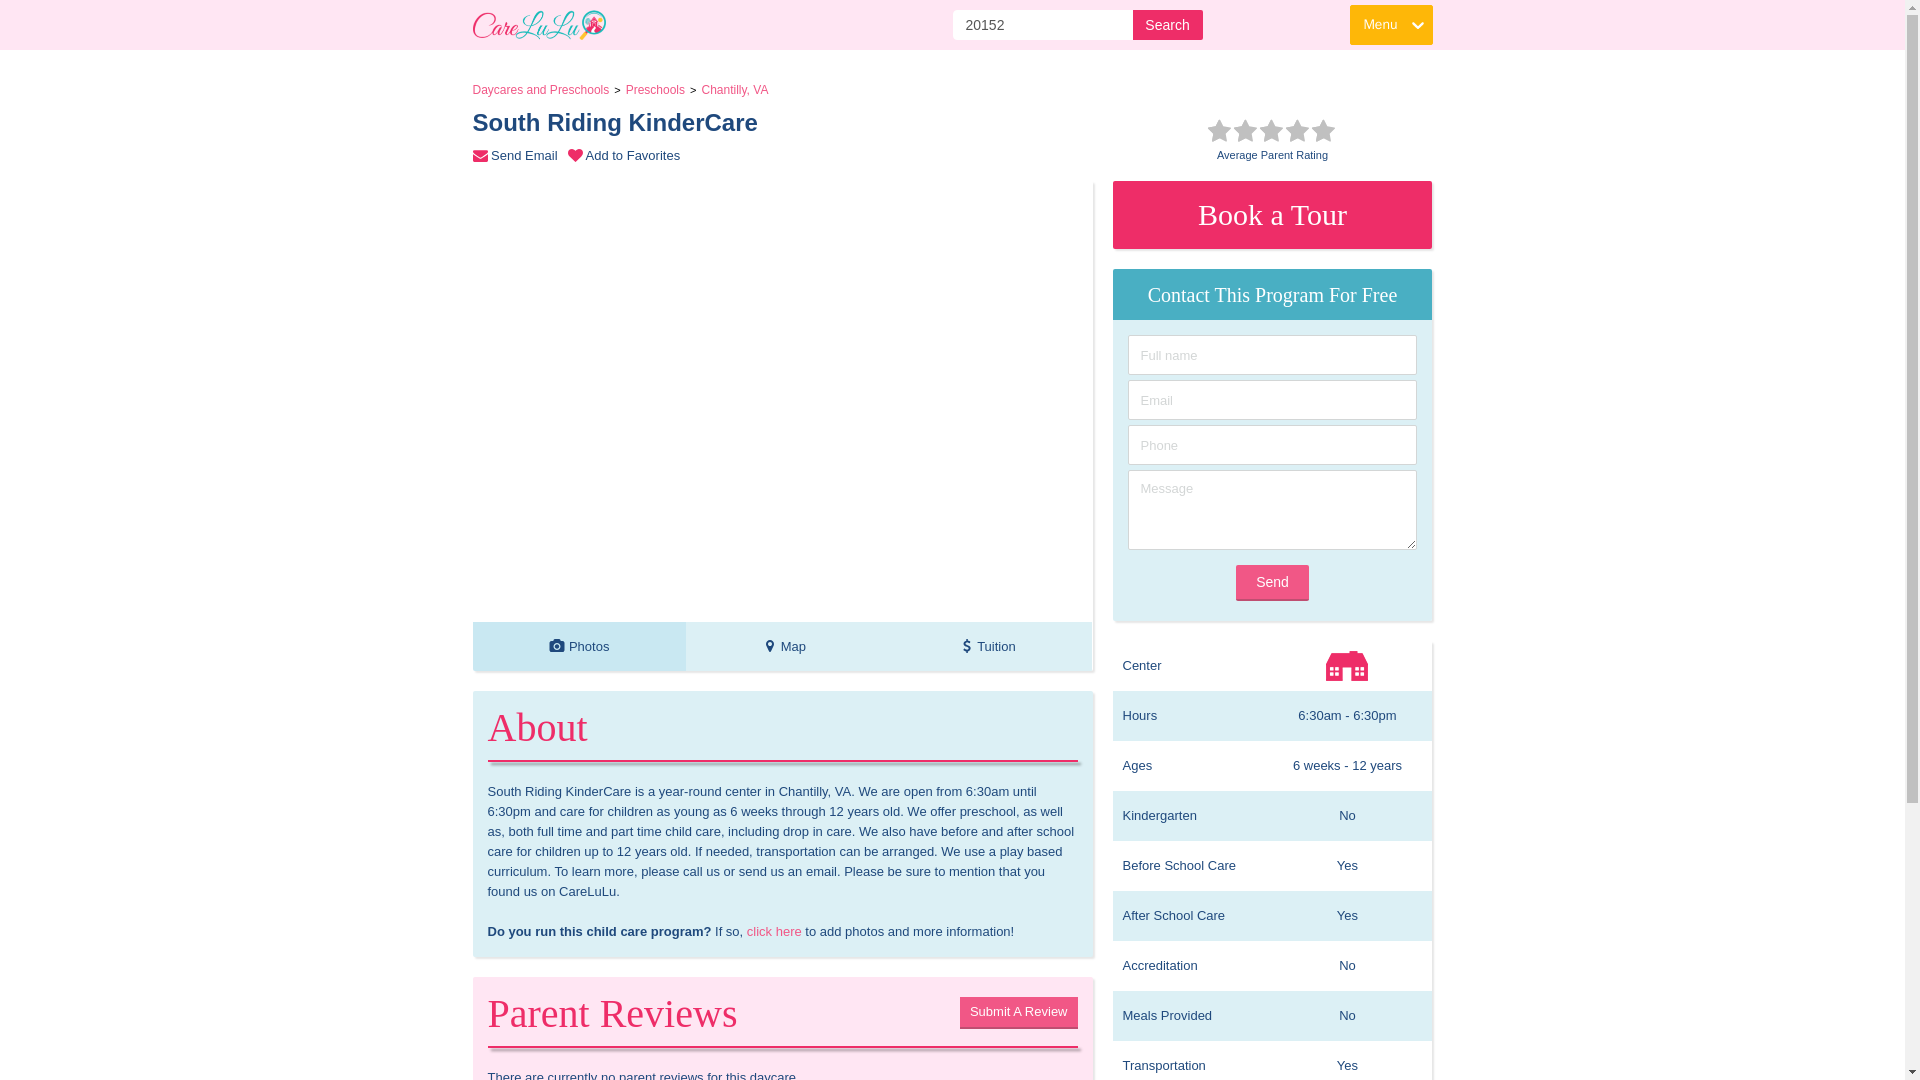  What do you see at coordinates (578, 646) in the screenshot?
I see `Submit A Review` at bounding box center [578, 646].